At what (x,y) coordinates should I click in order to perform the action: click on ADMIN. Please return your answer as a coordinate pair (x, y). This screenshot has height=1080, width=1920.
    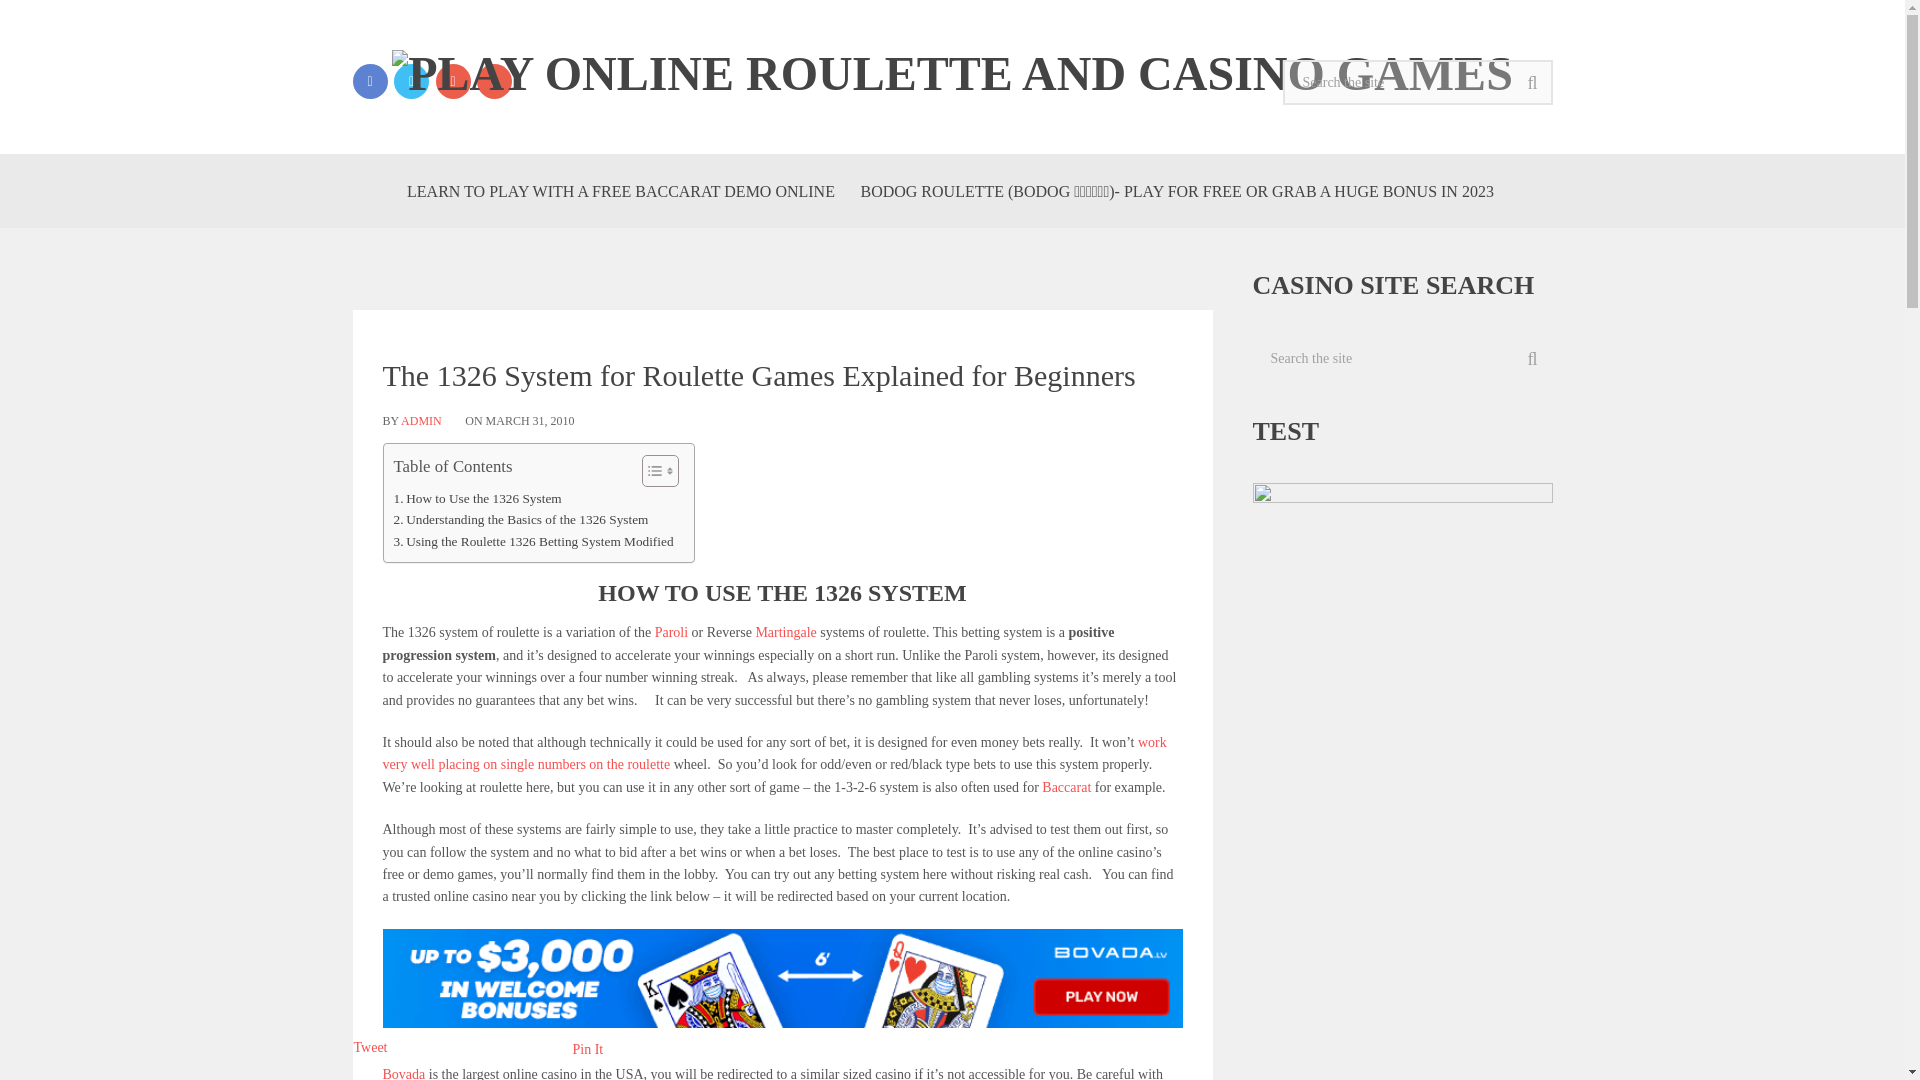
    Looking at the image, I should click on (421, 420).